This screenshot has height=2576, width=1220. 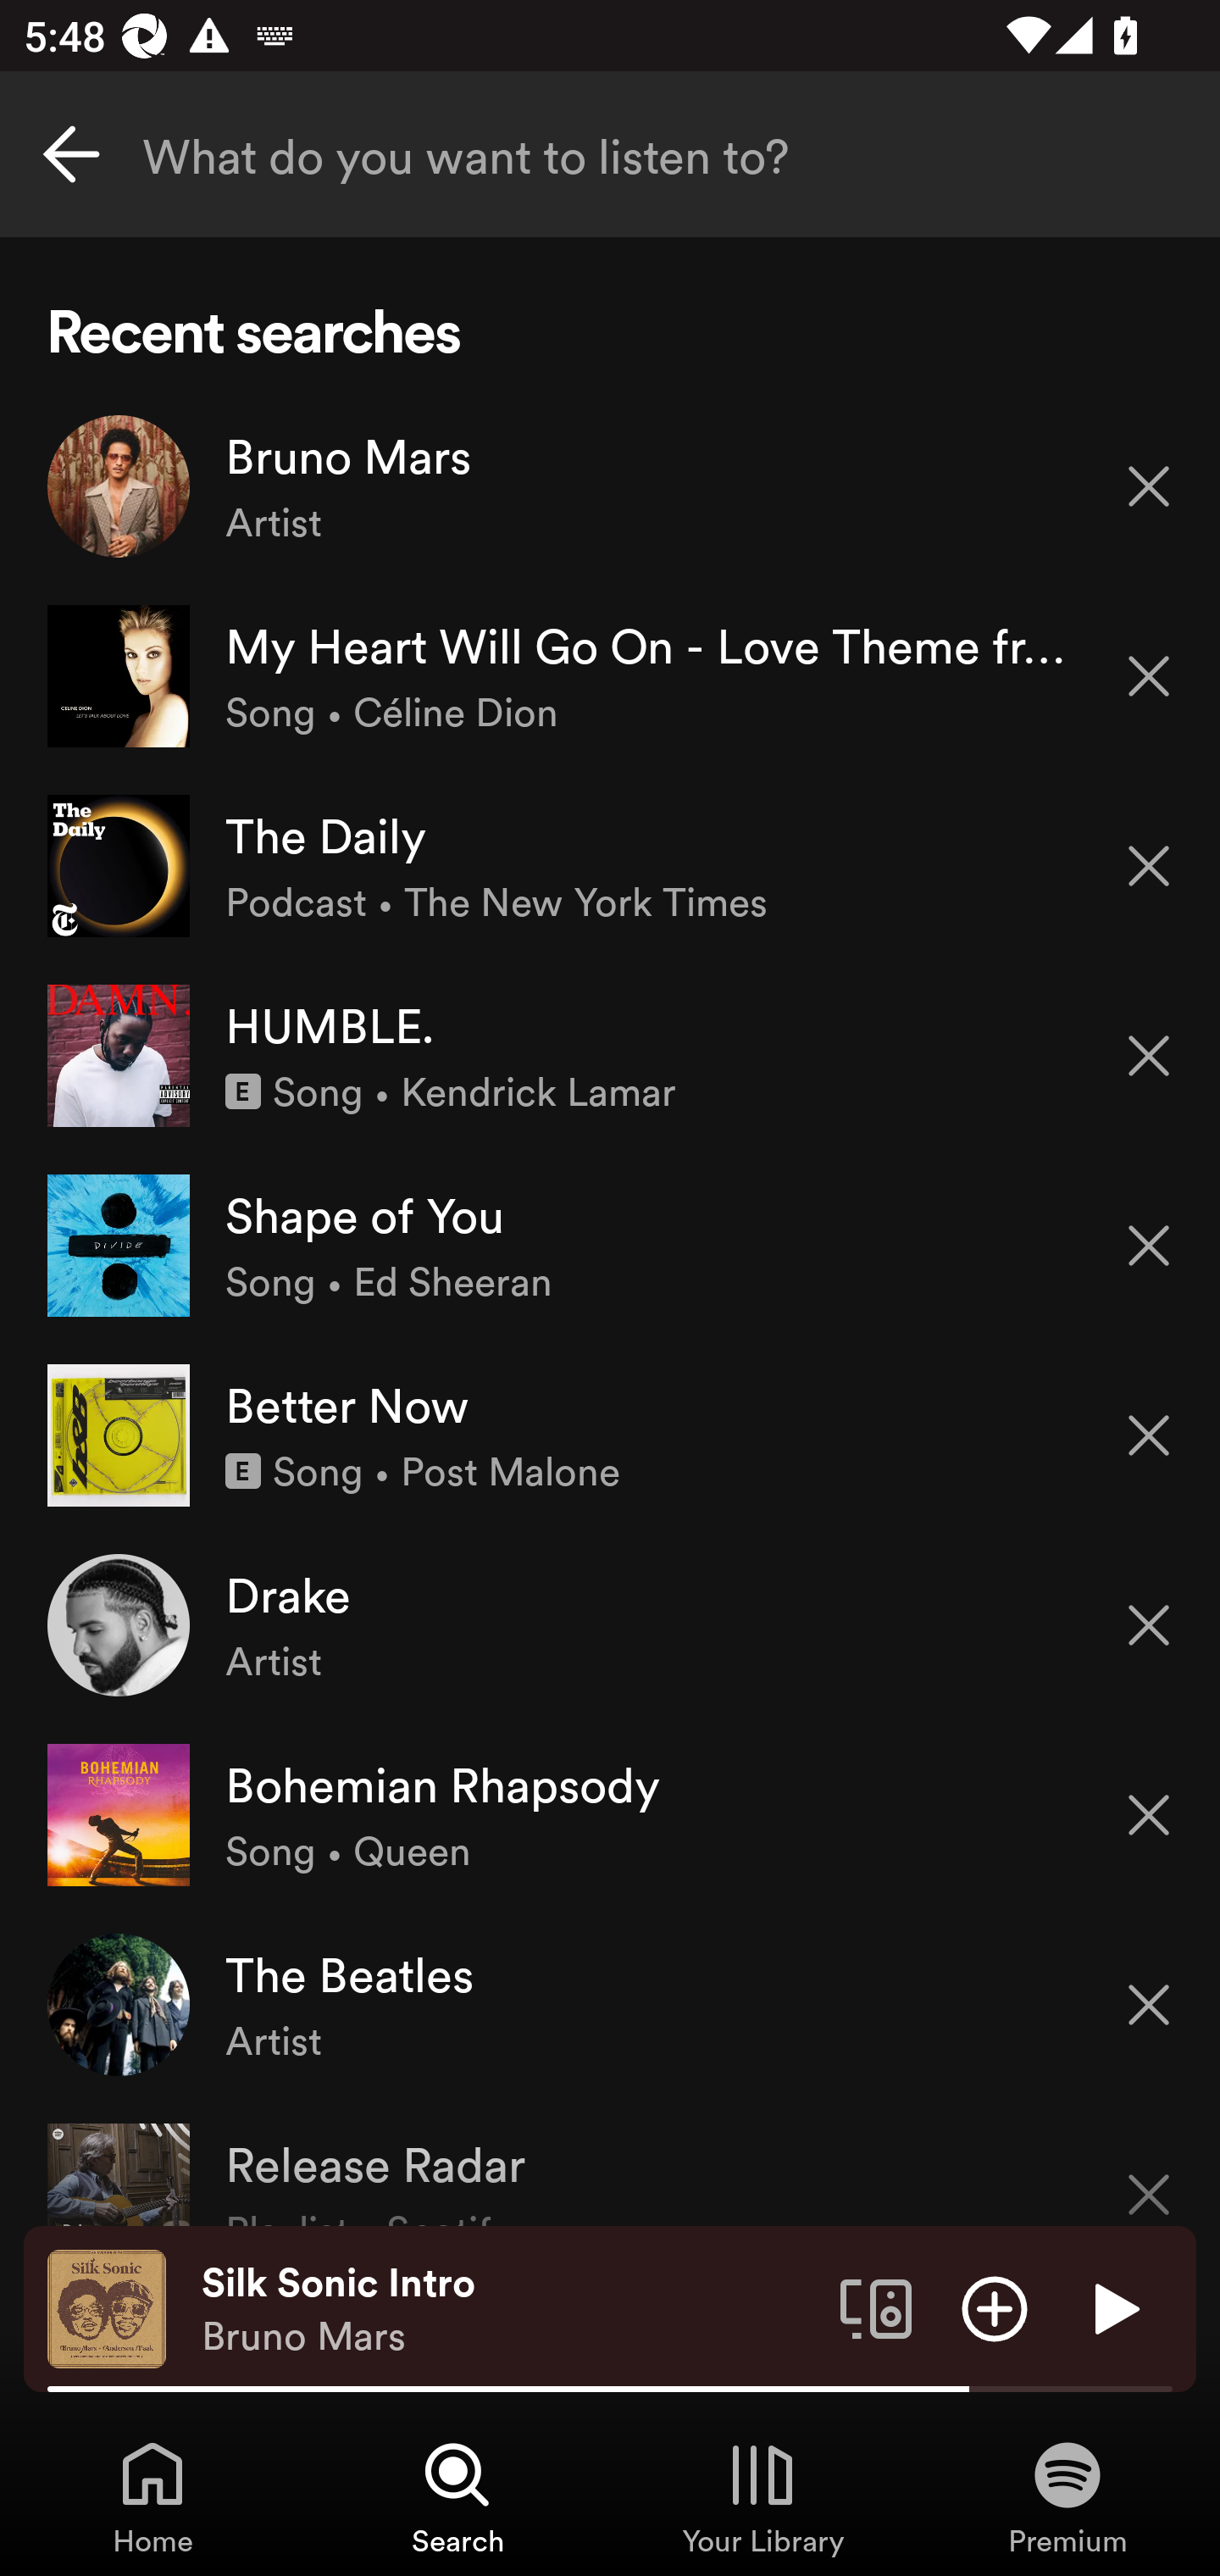 What do you see at coordinates (1067, 2496) in the screenshot?
I see `Premium, Tab 4 of 4 Premium Premium` at bounding box center [1067, 2496].